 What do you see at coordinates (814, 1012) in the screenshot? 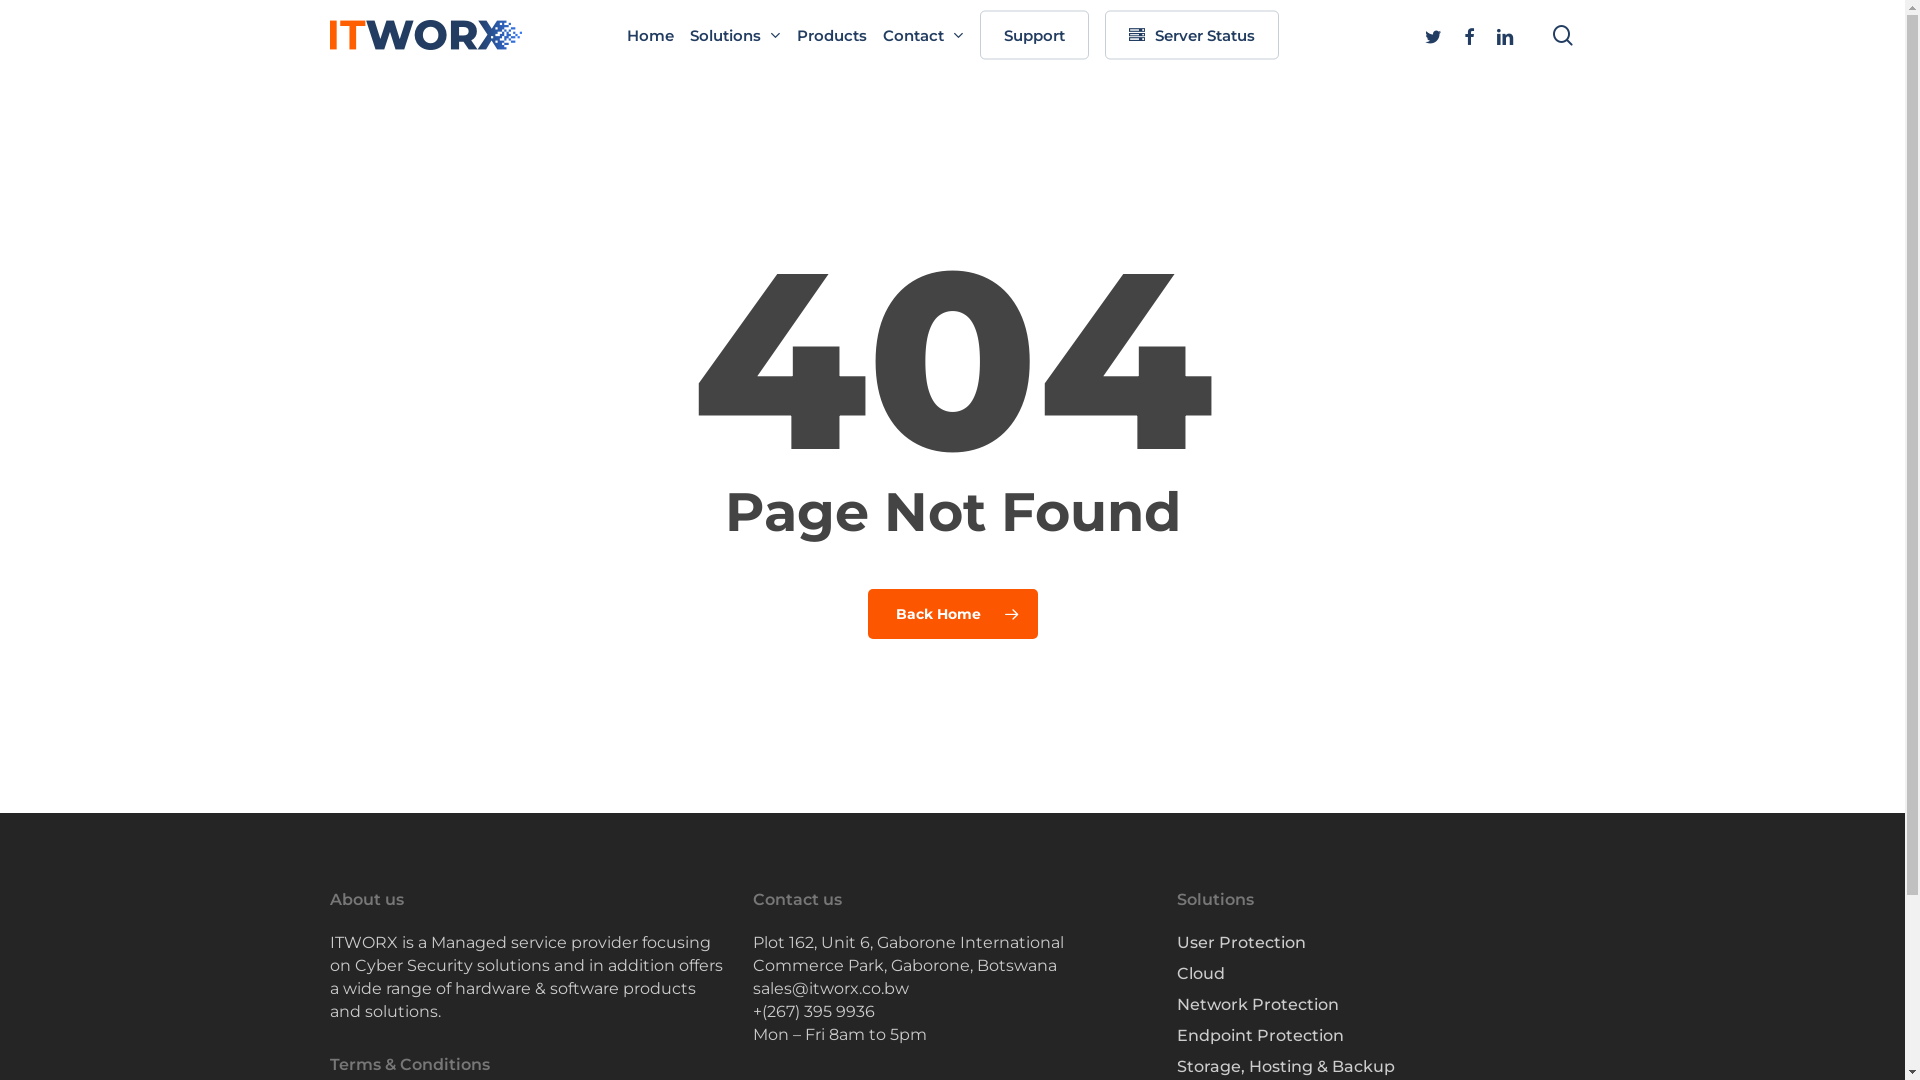
I see `+(267) 395 9936` at bounding box center [814, 1012].